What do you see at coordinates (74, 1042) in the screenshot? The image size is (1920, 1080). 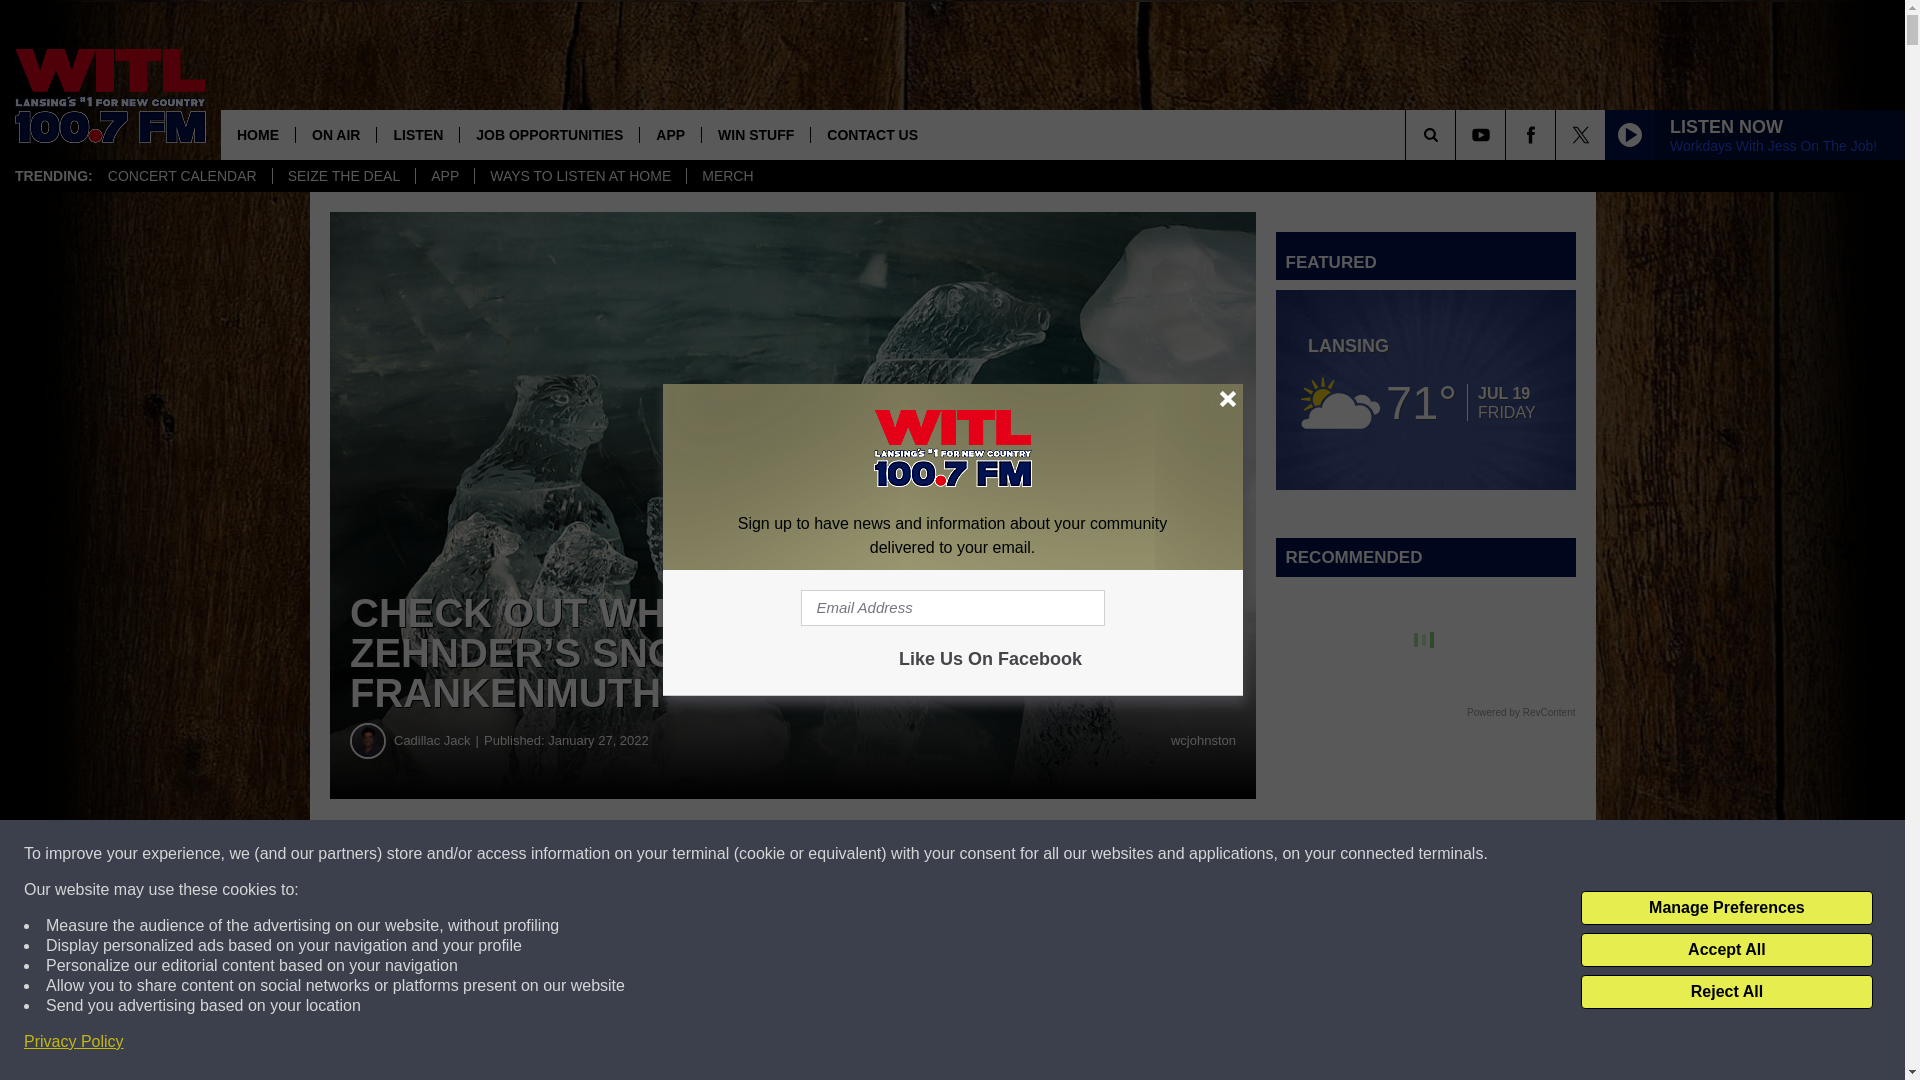 I see `Privacy Policy` at bounding box center [74, 1042].